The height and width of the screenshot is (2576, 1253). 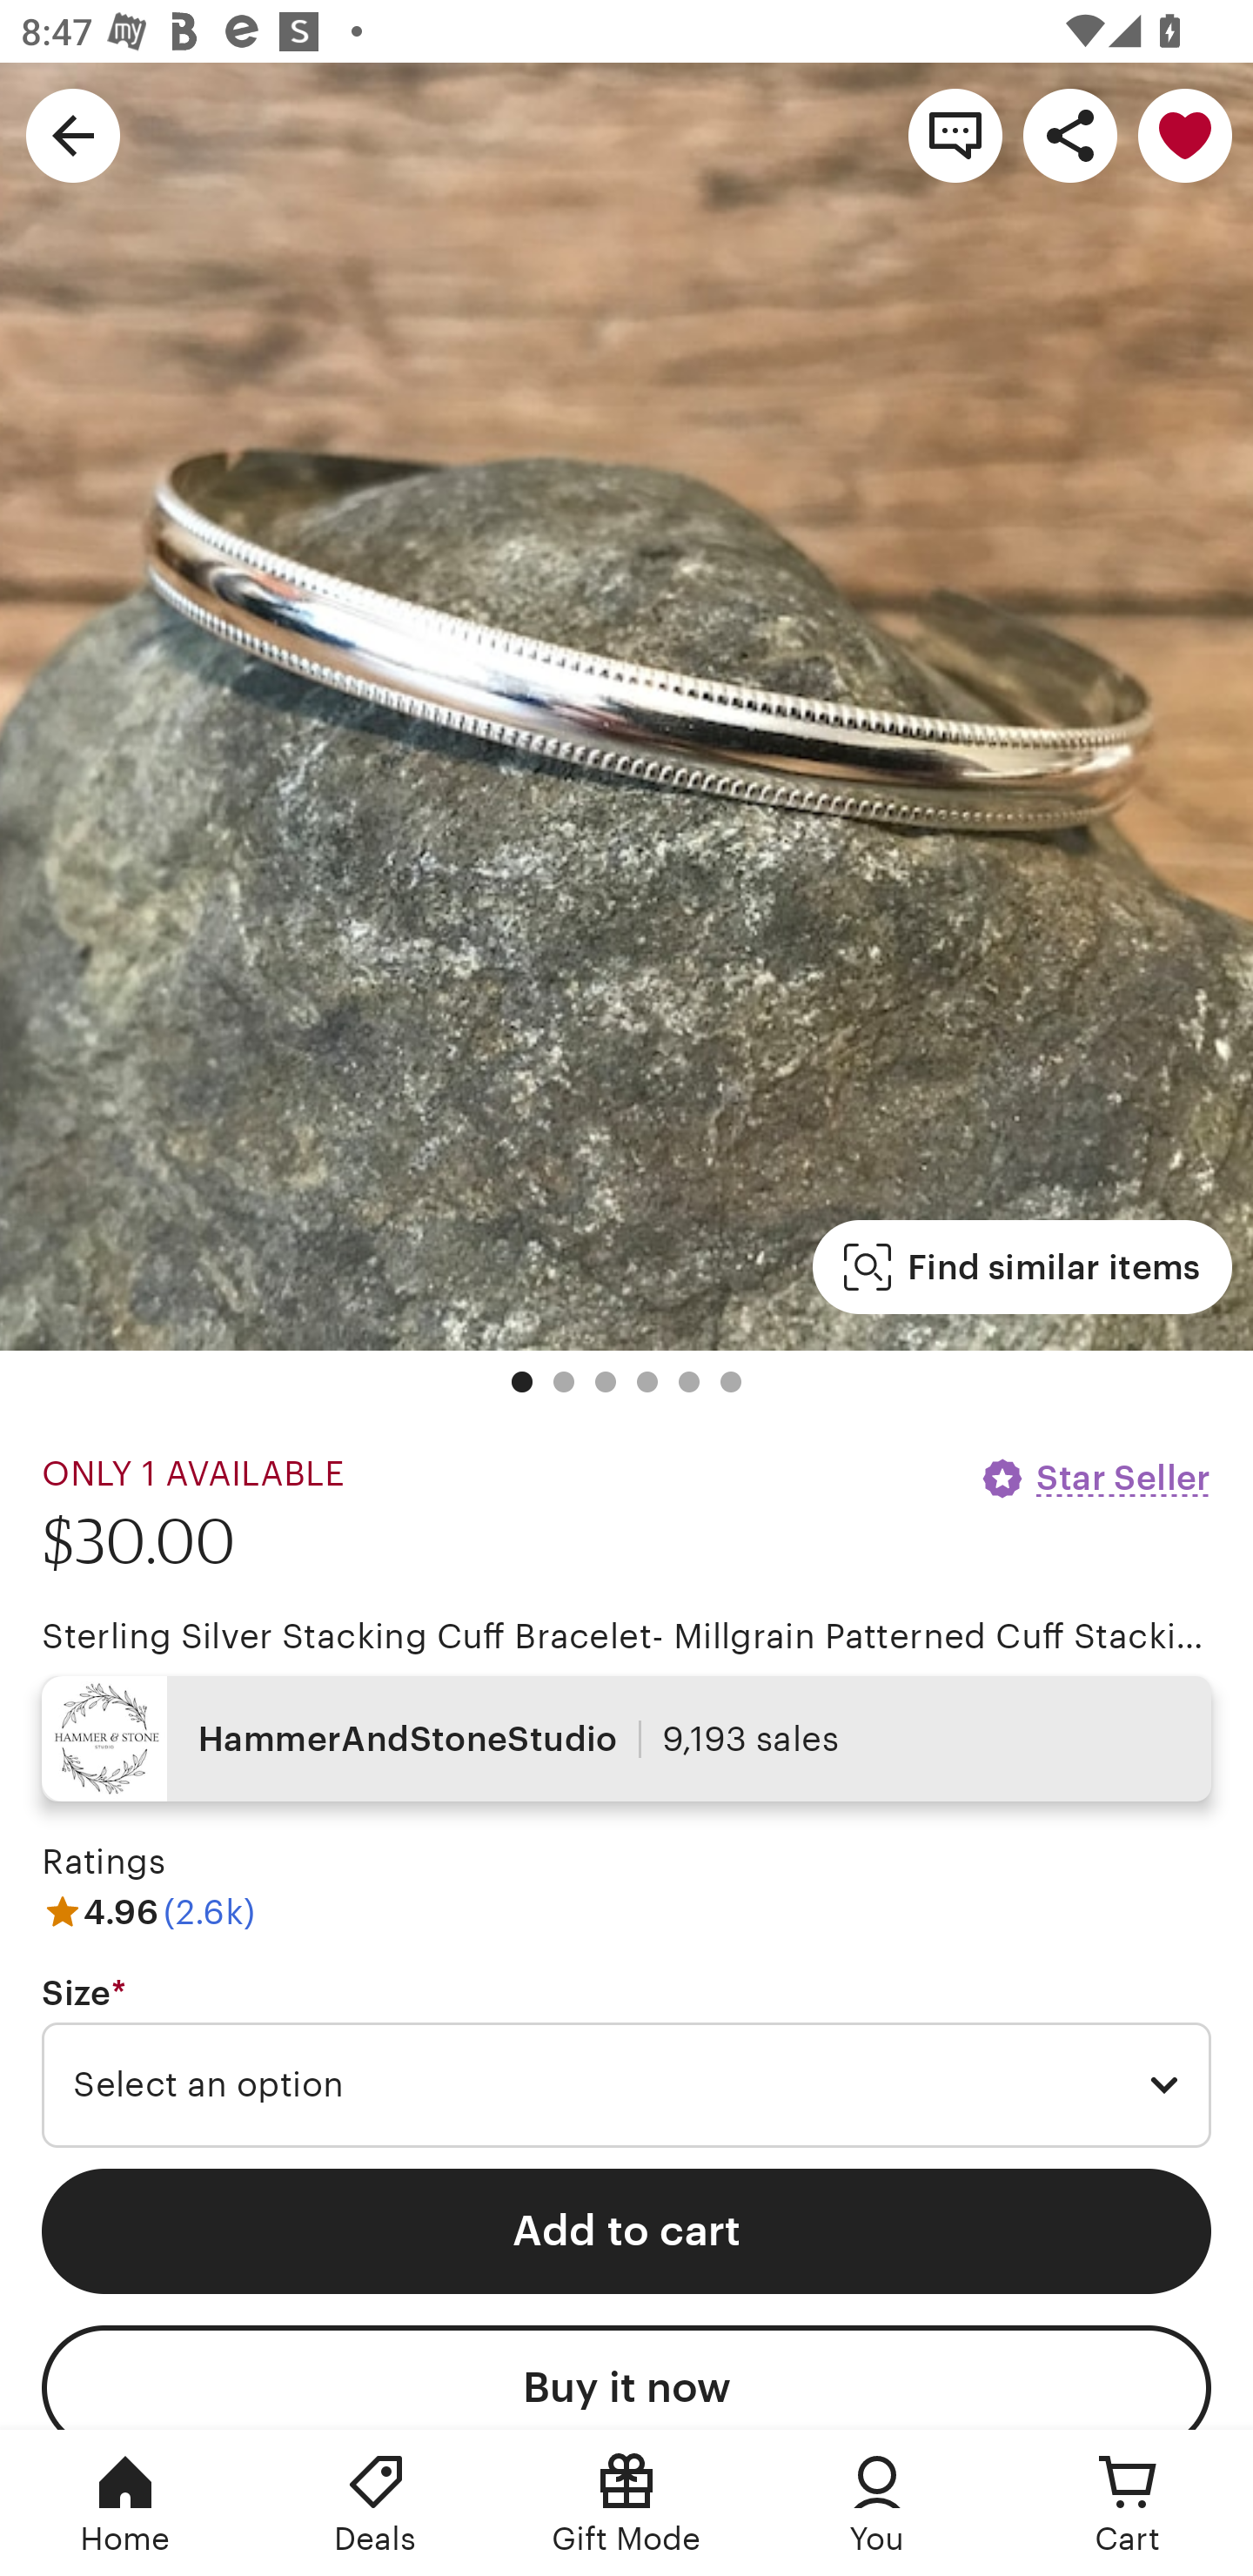 I want to click on Gift Mode, so click(x=626, y=2503).